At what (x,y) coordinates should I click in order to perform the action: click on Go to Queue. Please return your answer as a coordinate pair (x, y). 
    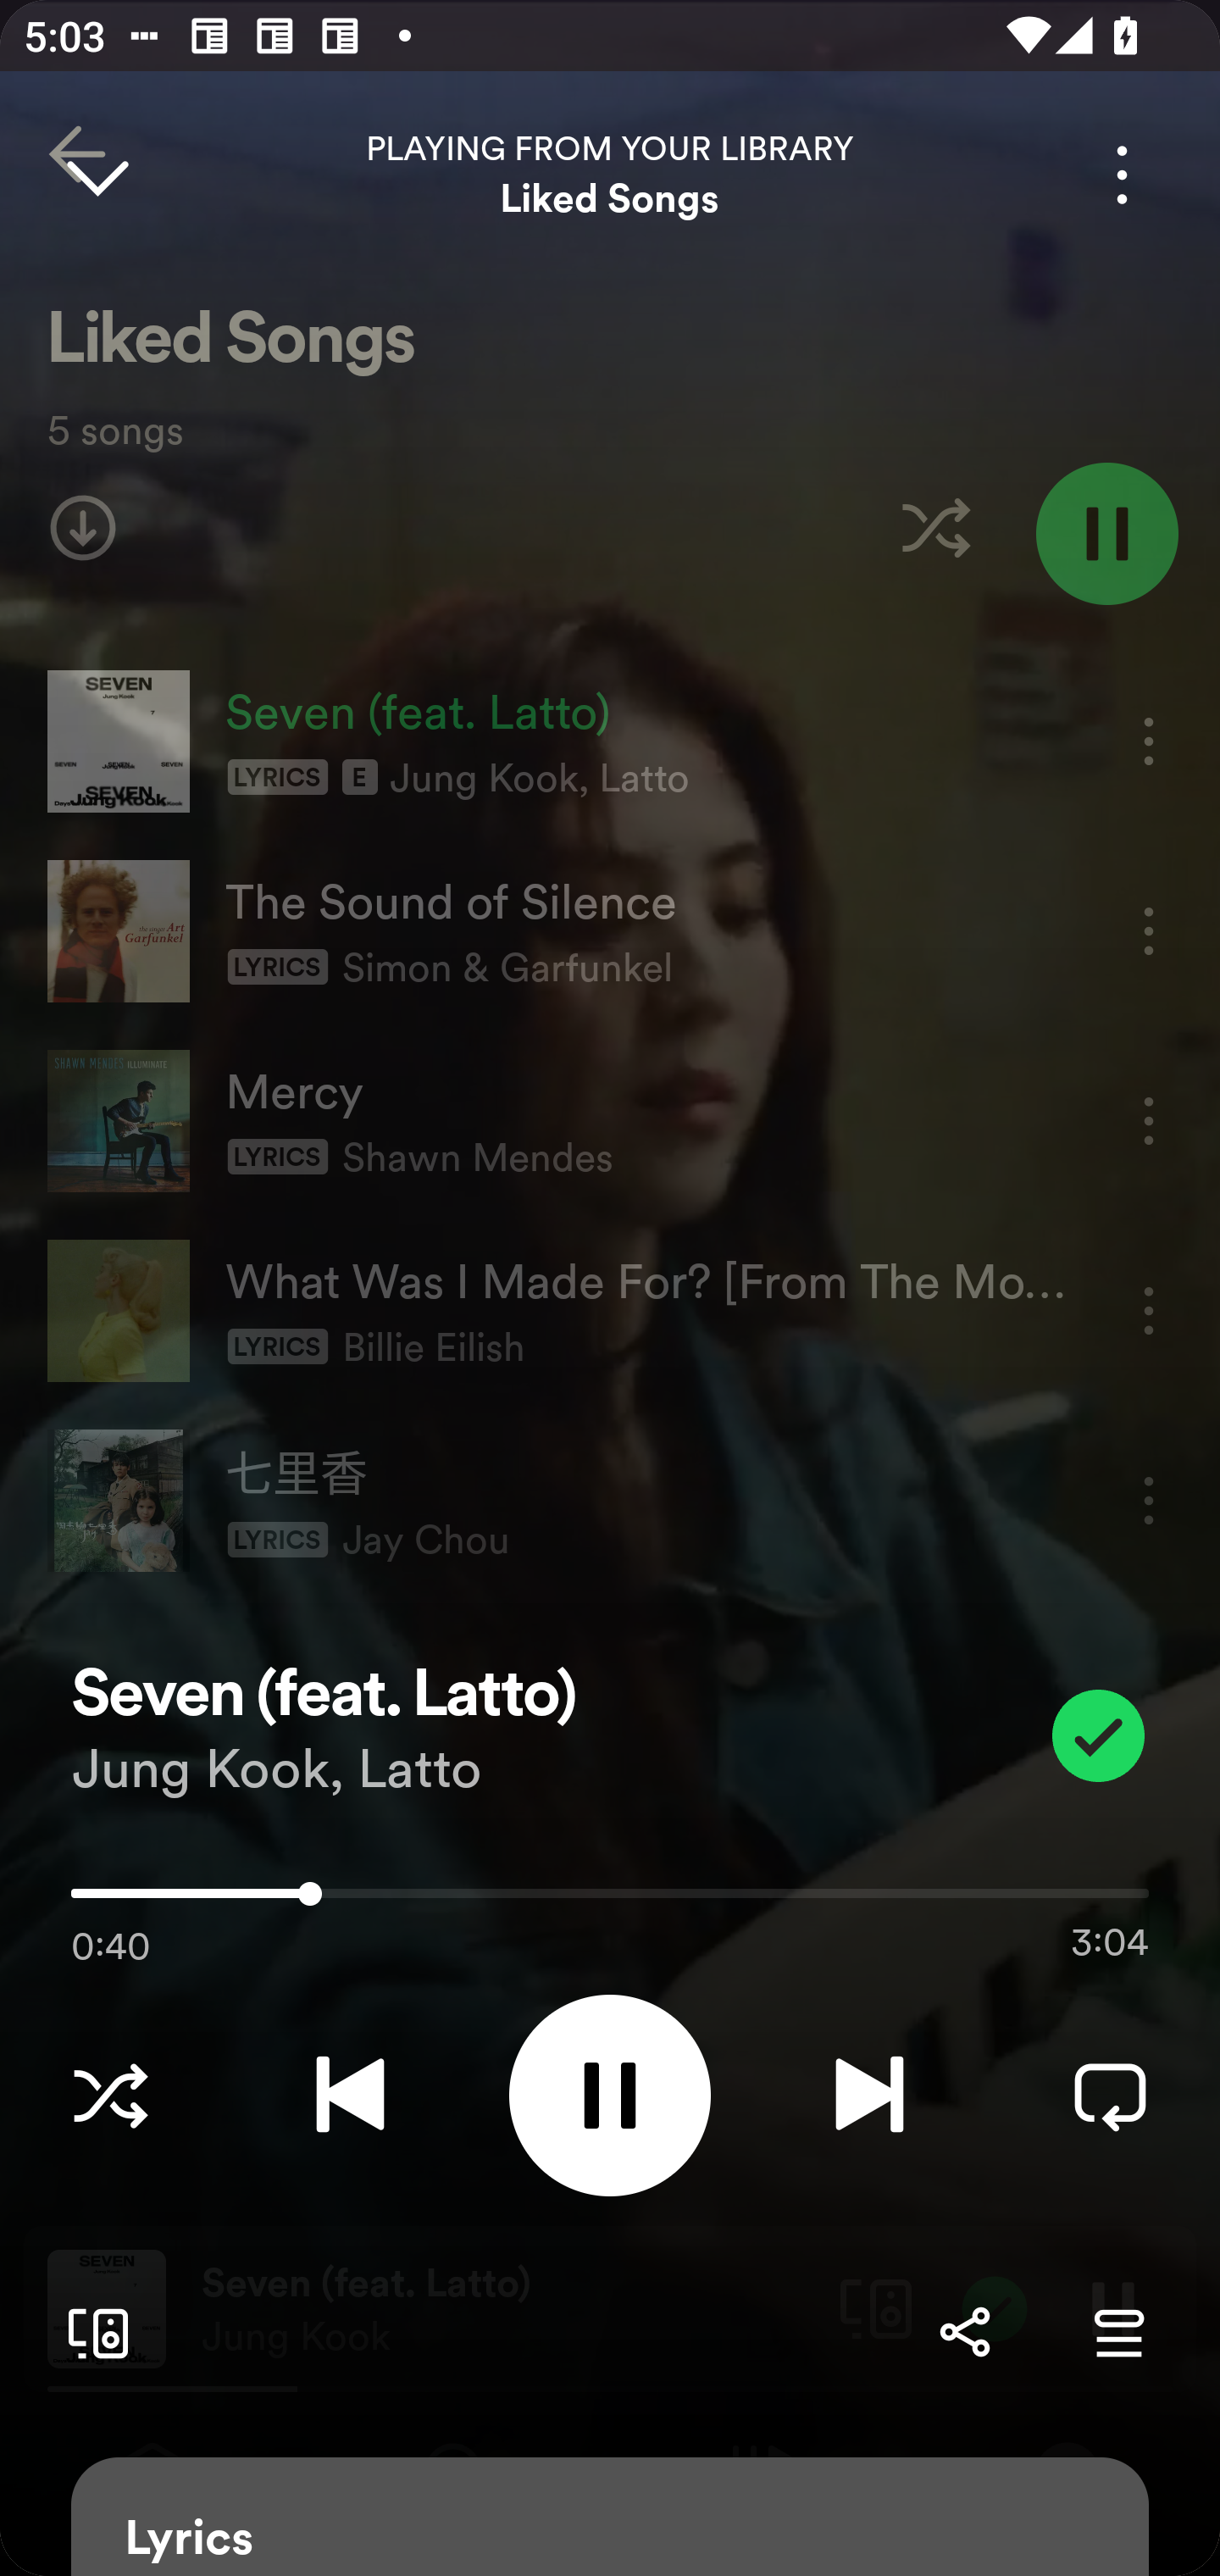
    Looking at the image, I should click on (1118, 2332).